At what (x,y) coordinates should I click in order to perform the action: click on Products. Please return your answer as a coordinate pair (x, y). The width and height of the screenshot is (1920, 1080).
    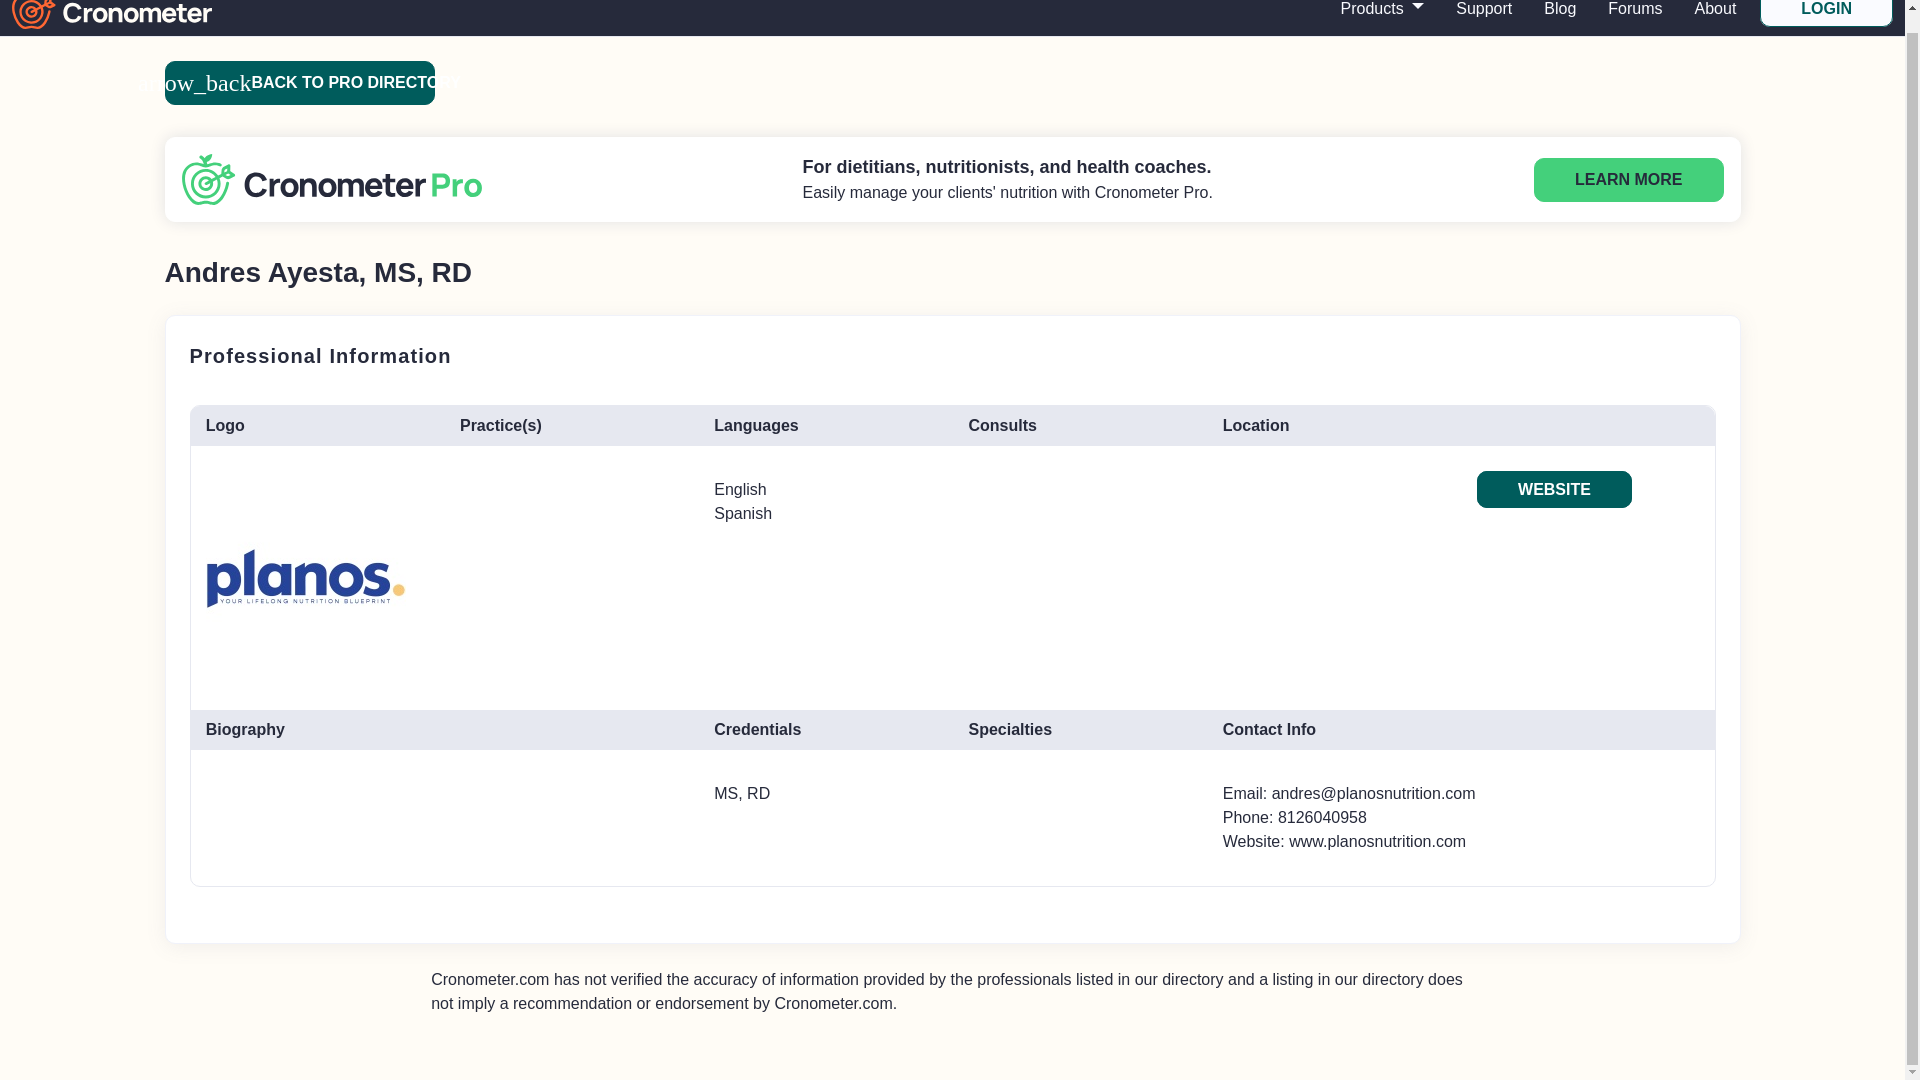
    Looking at the image, I should click on (1382, 14).